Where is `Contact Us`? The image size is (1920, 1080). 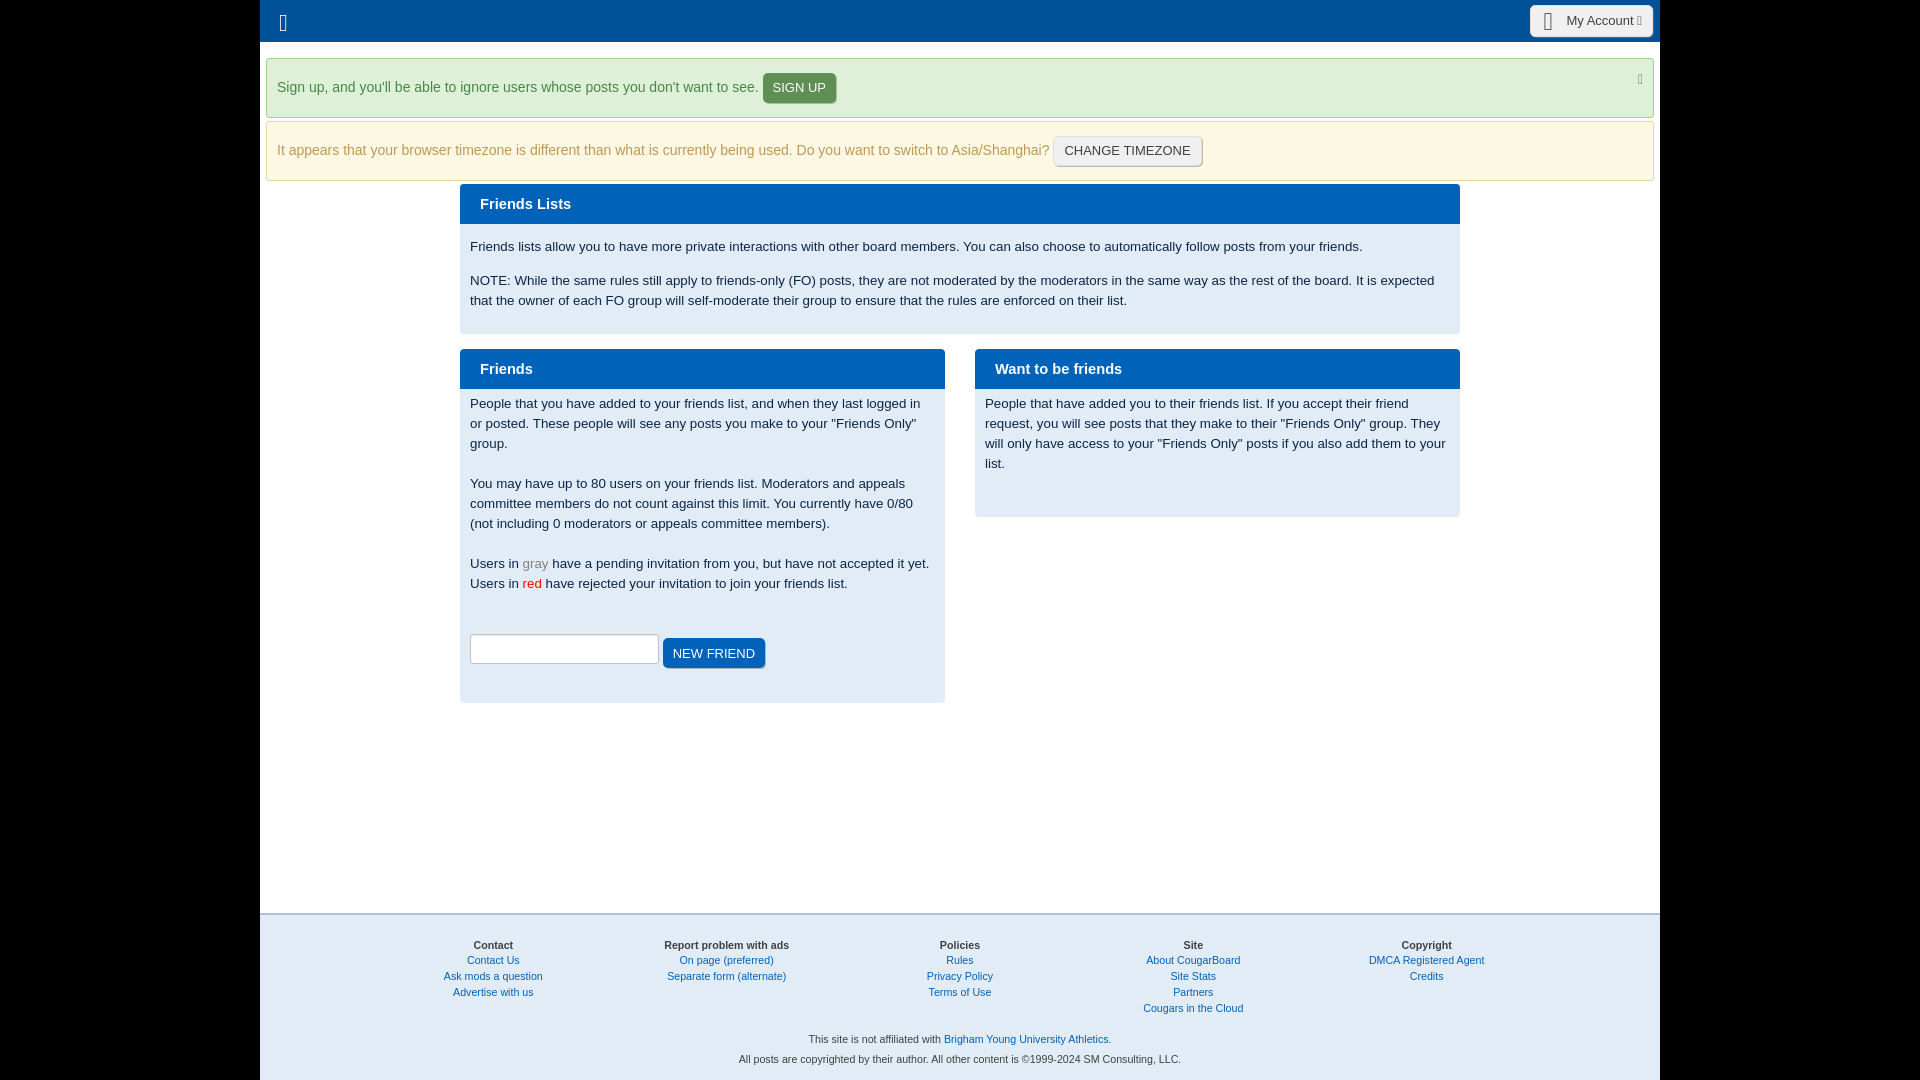 Contact Us is located at coordinates (493, 959).